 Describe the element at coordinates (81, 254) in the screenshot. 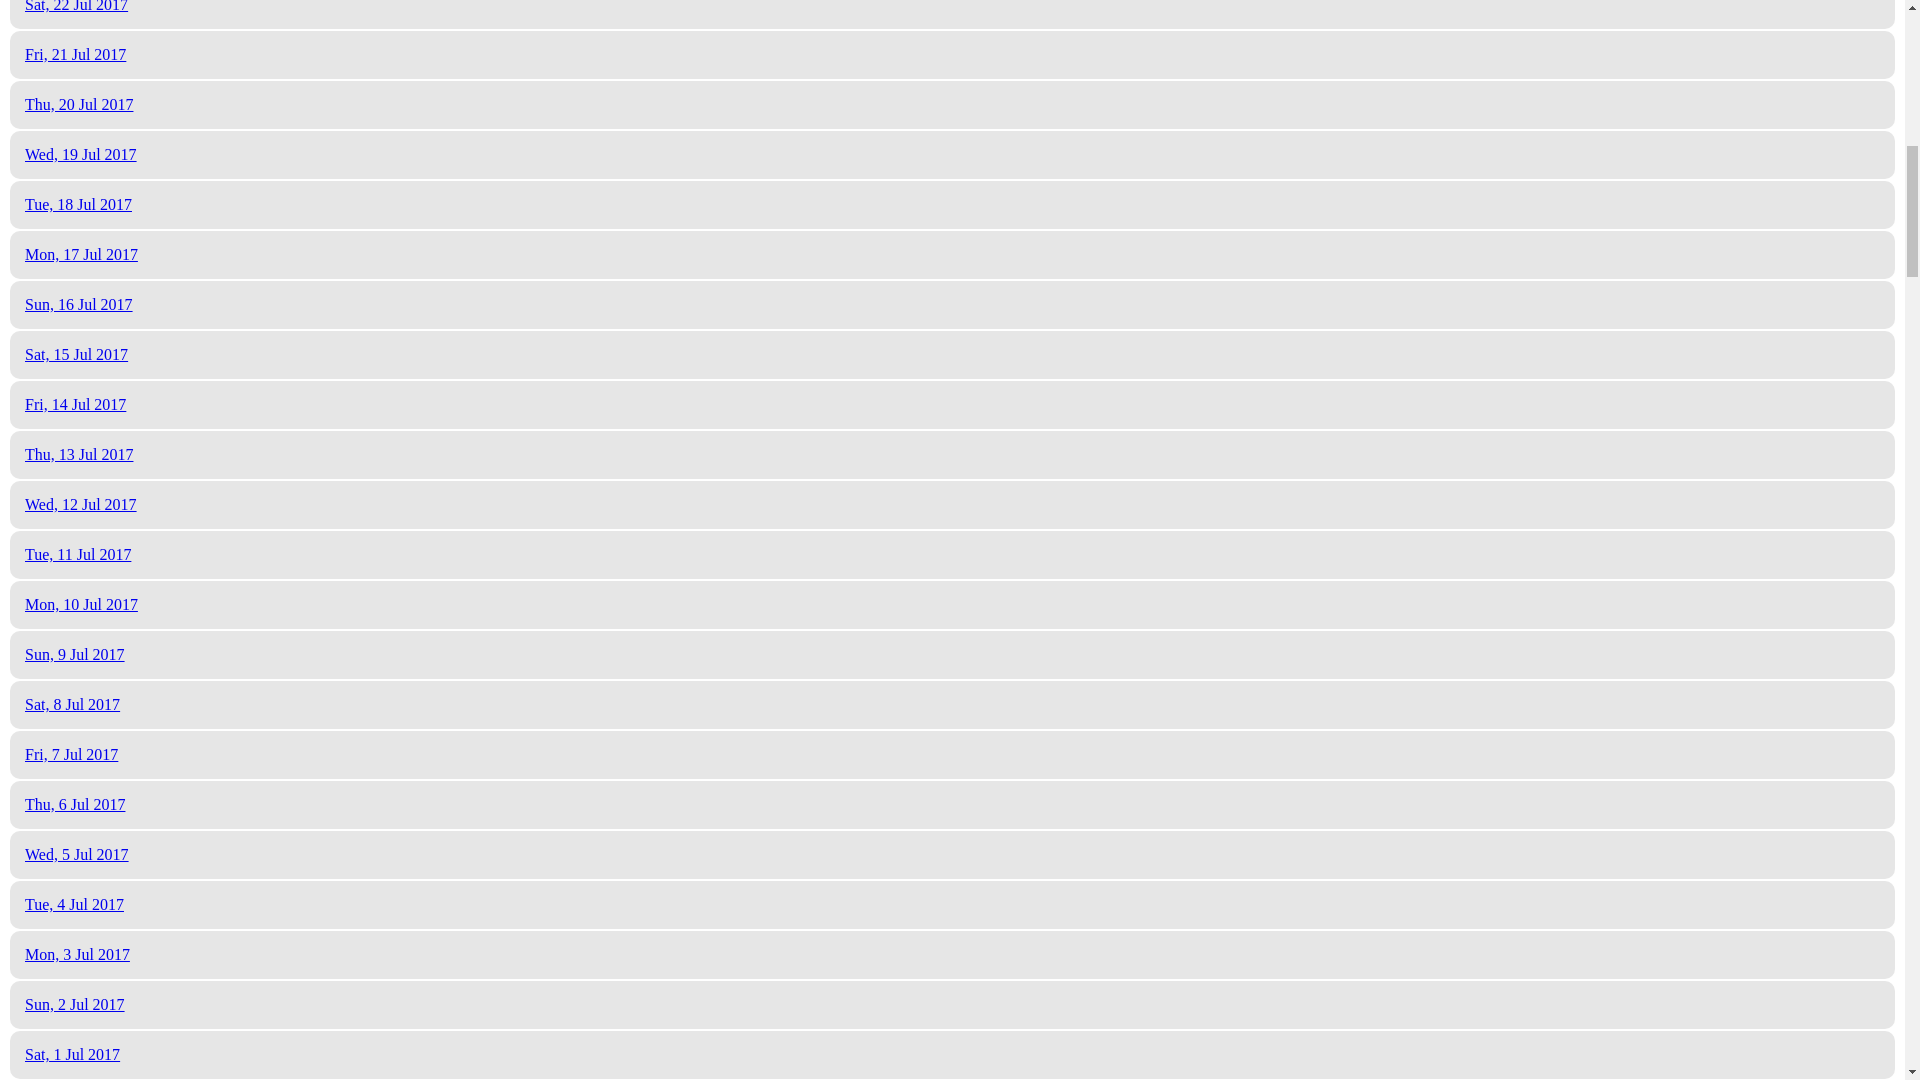

I see `Mon, 17 Jul 2017` at that location.